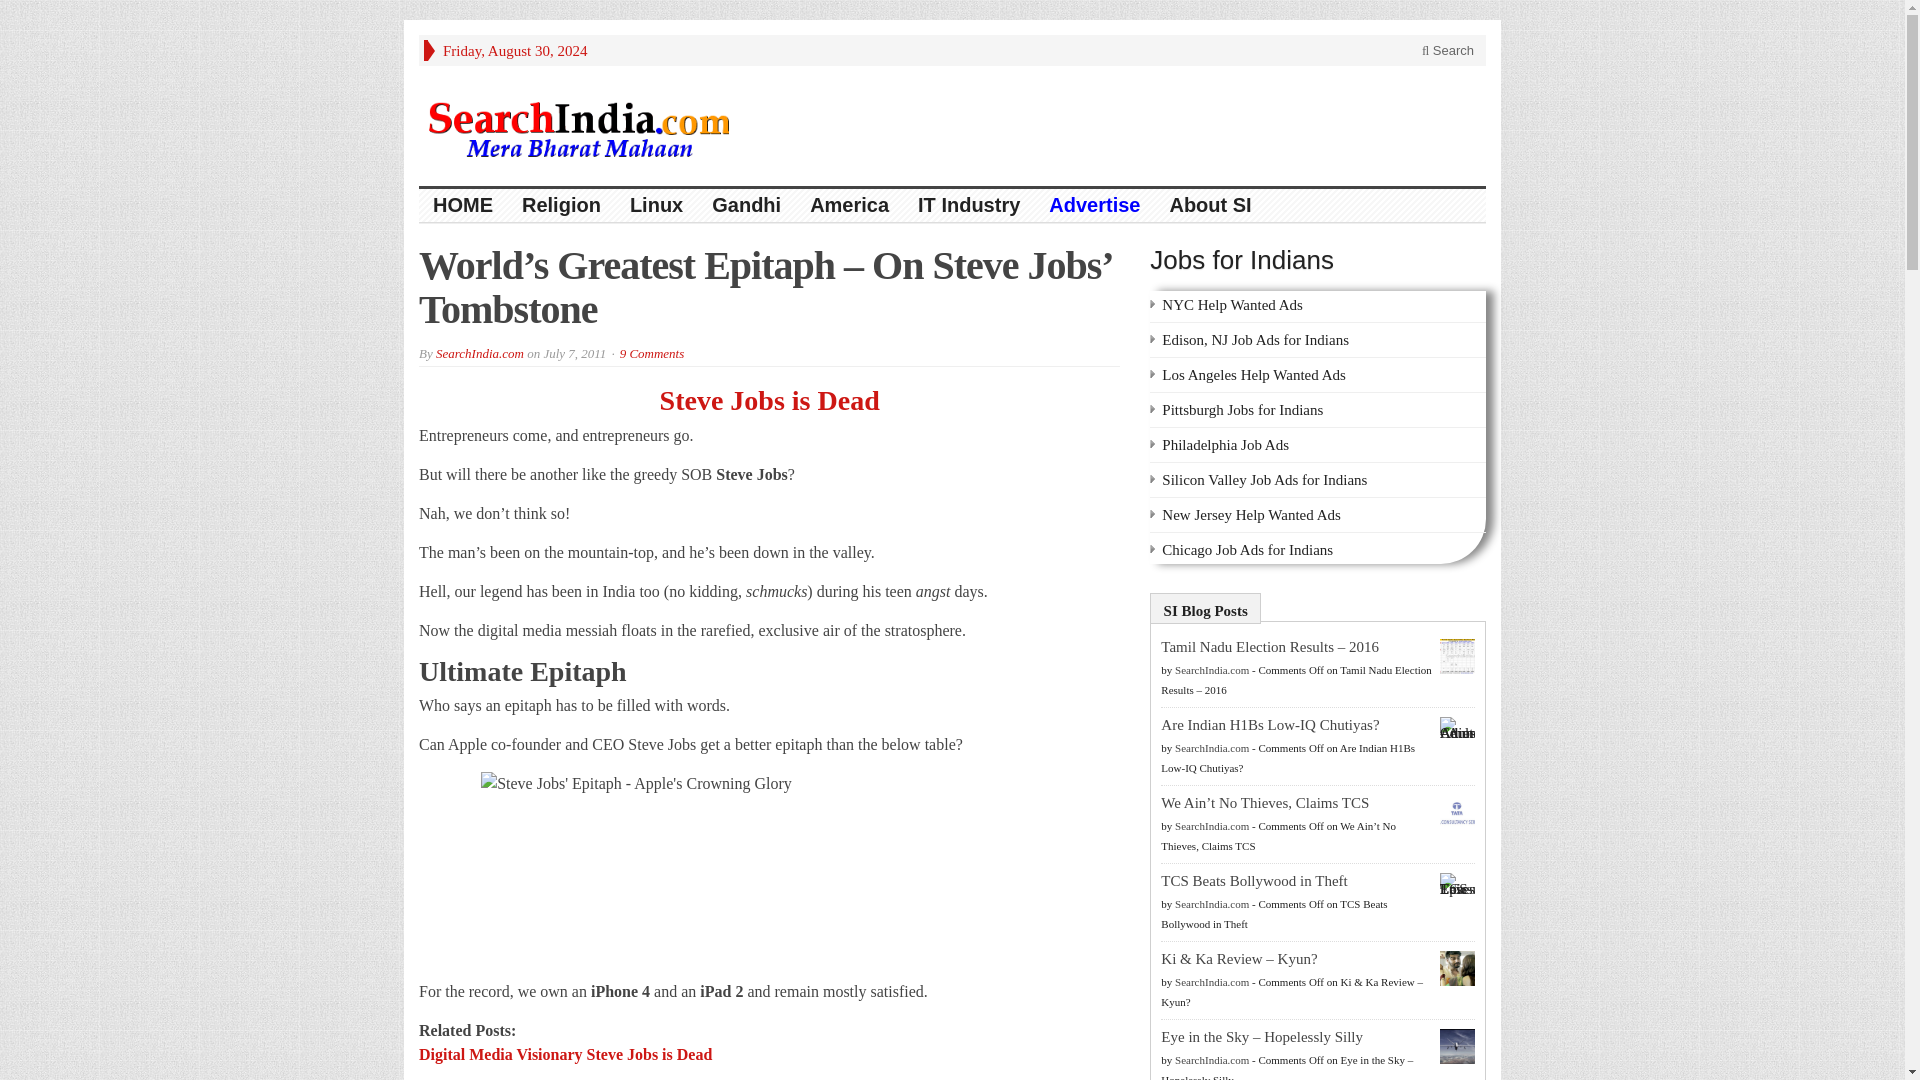 This screenshot has width=1920, height=1080. What do you see at coordinates (1254, 880) in the screenshot?
I see `Permalink to TCS Beats Bollywood in Theft` at bounding box center [1254, 880].